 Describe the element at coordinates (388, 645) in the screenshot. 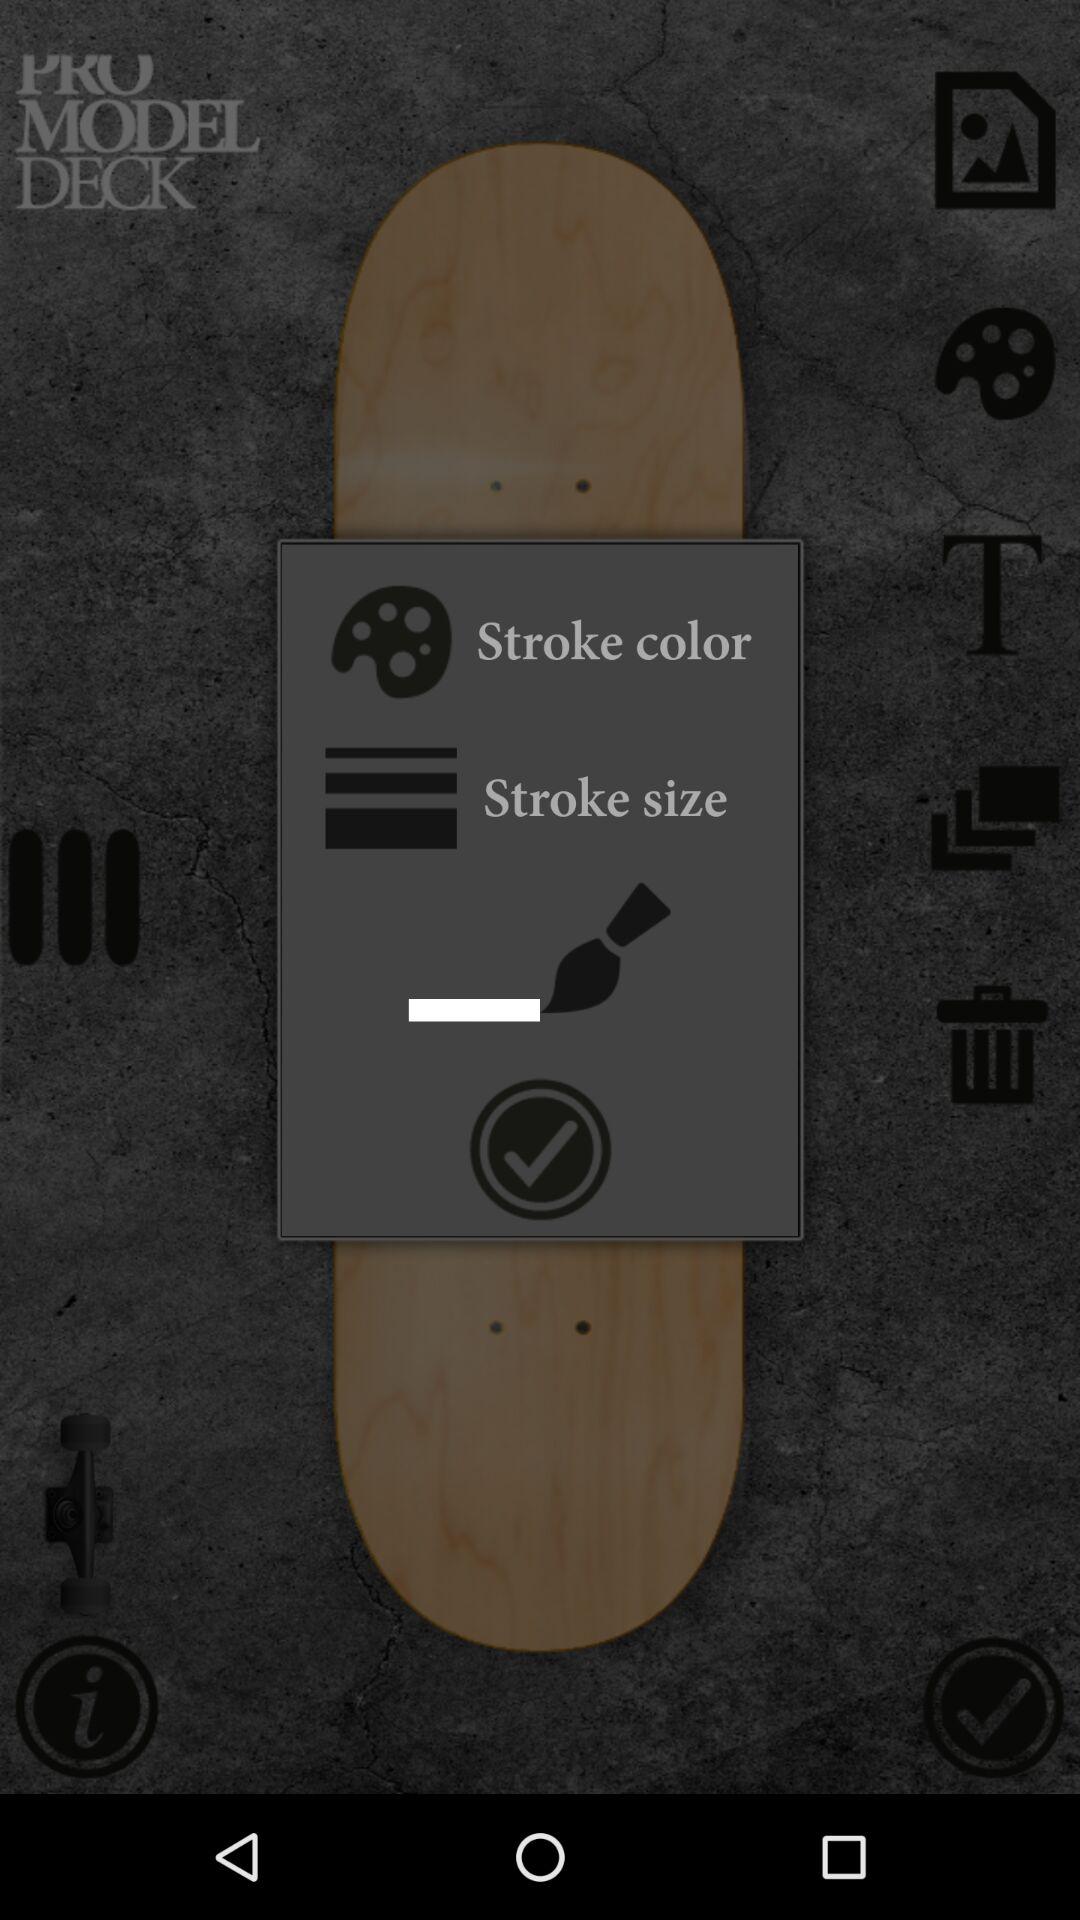

I see `stroke color` at that location.